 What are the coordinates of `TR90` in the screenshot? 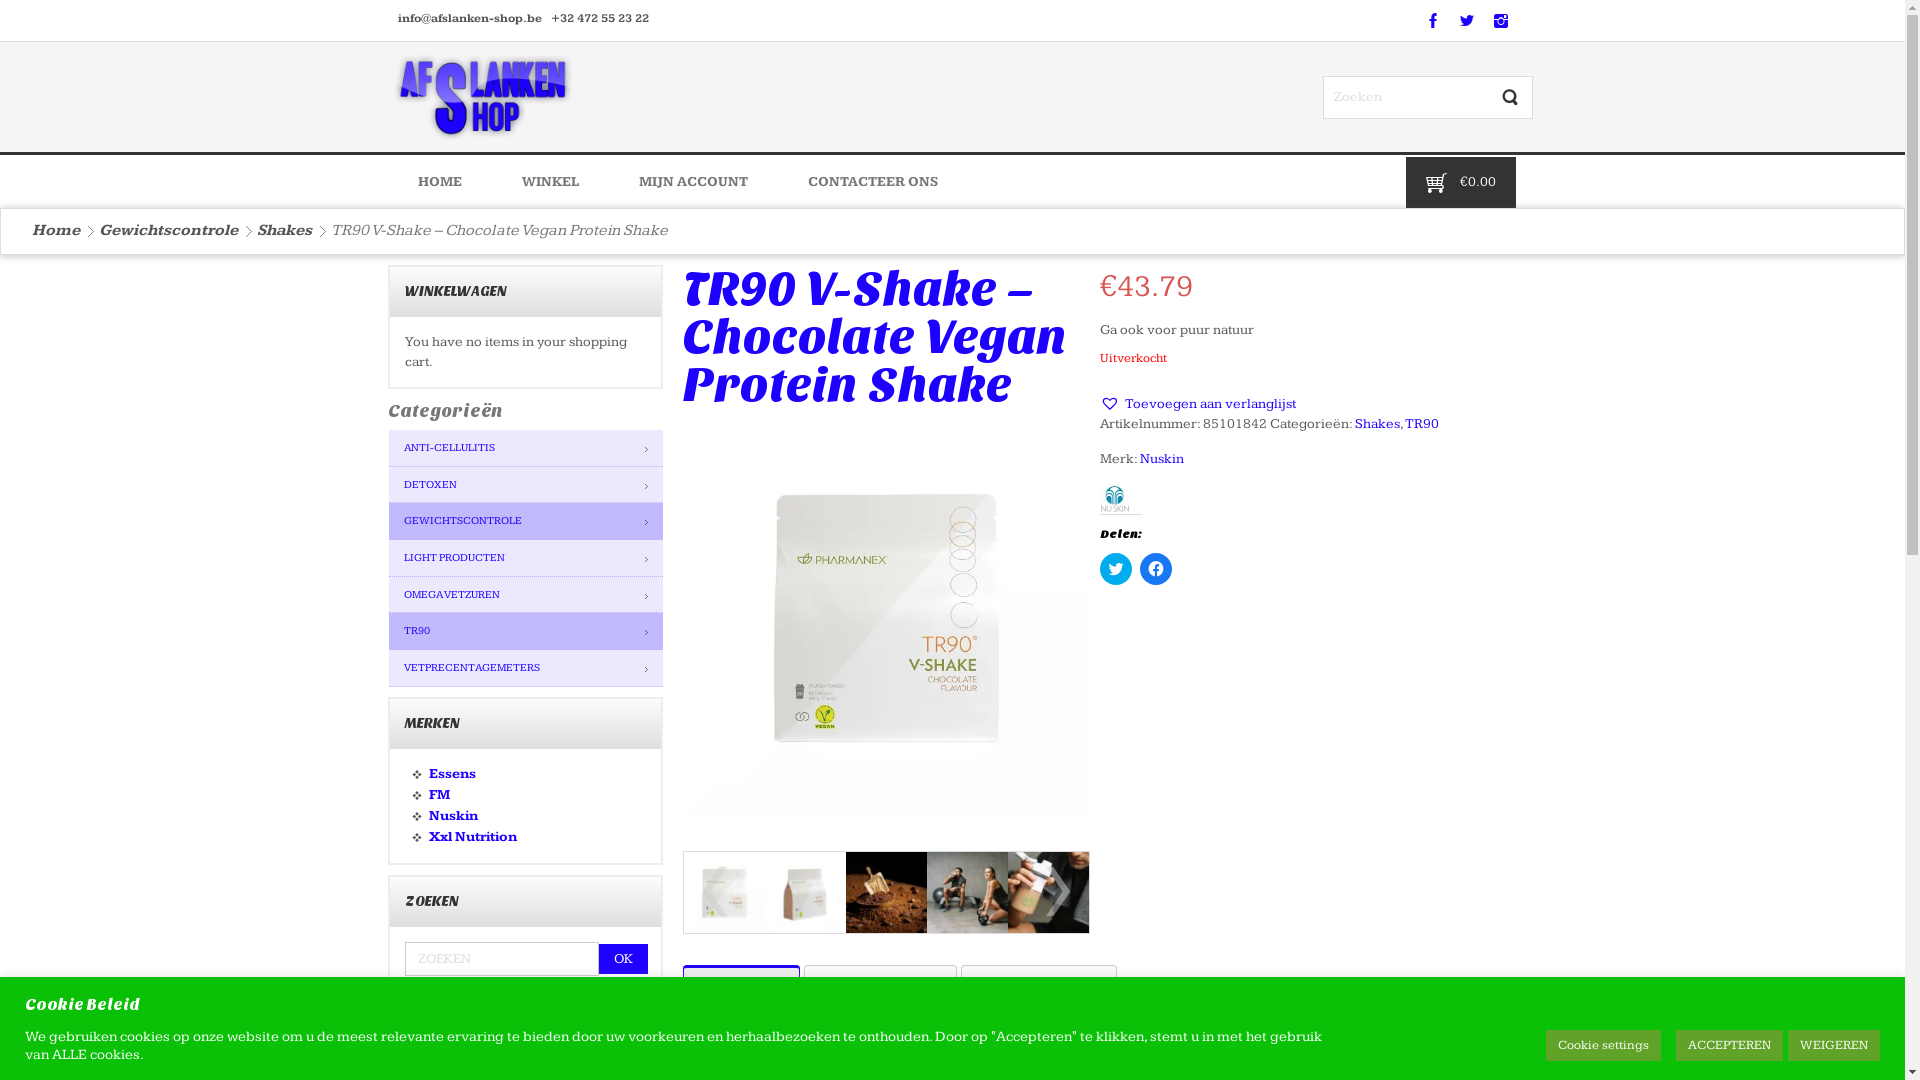 It's located at (1422, 424).